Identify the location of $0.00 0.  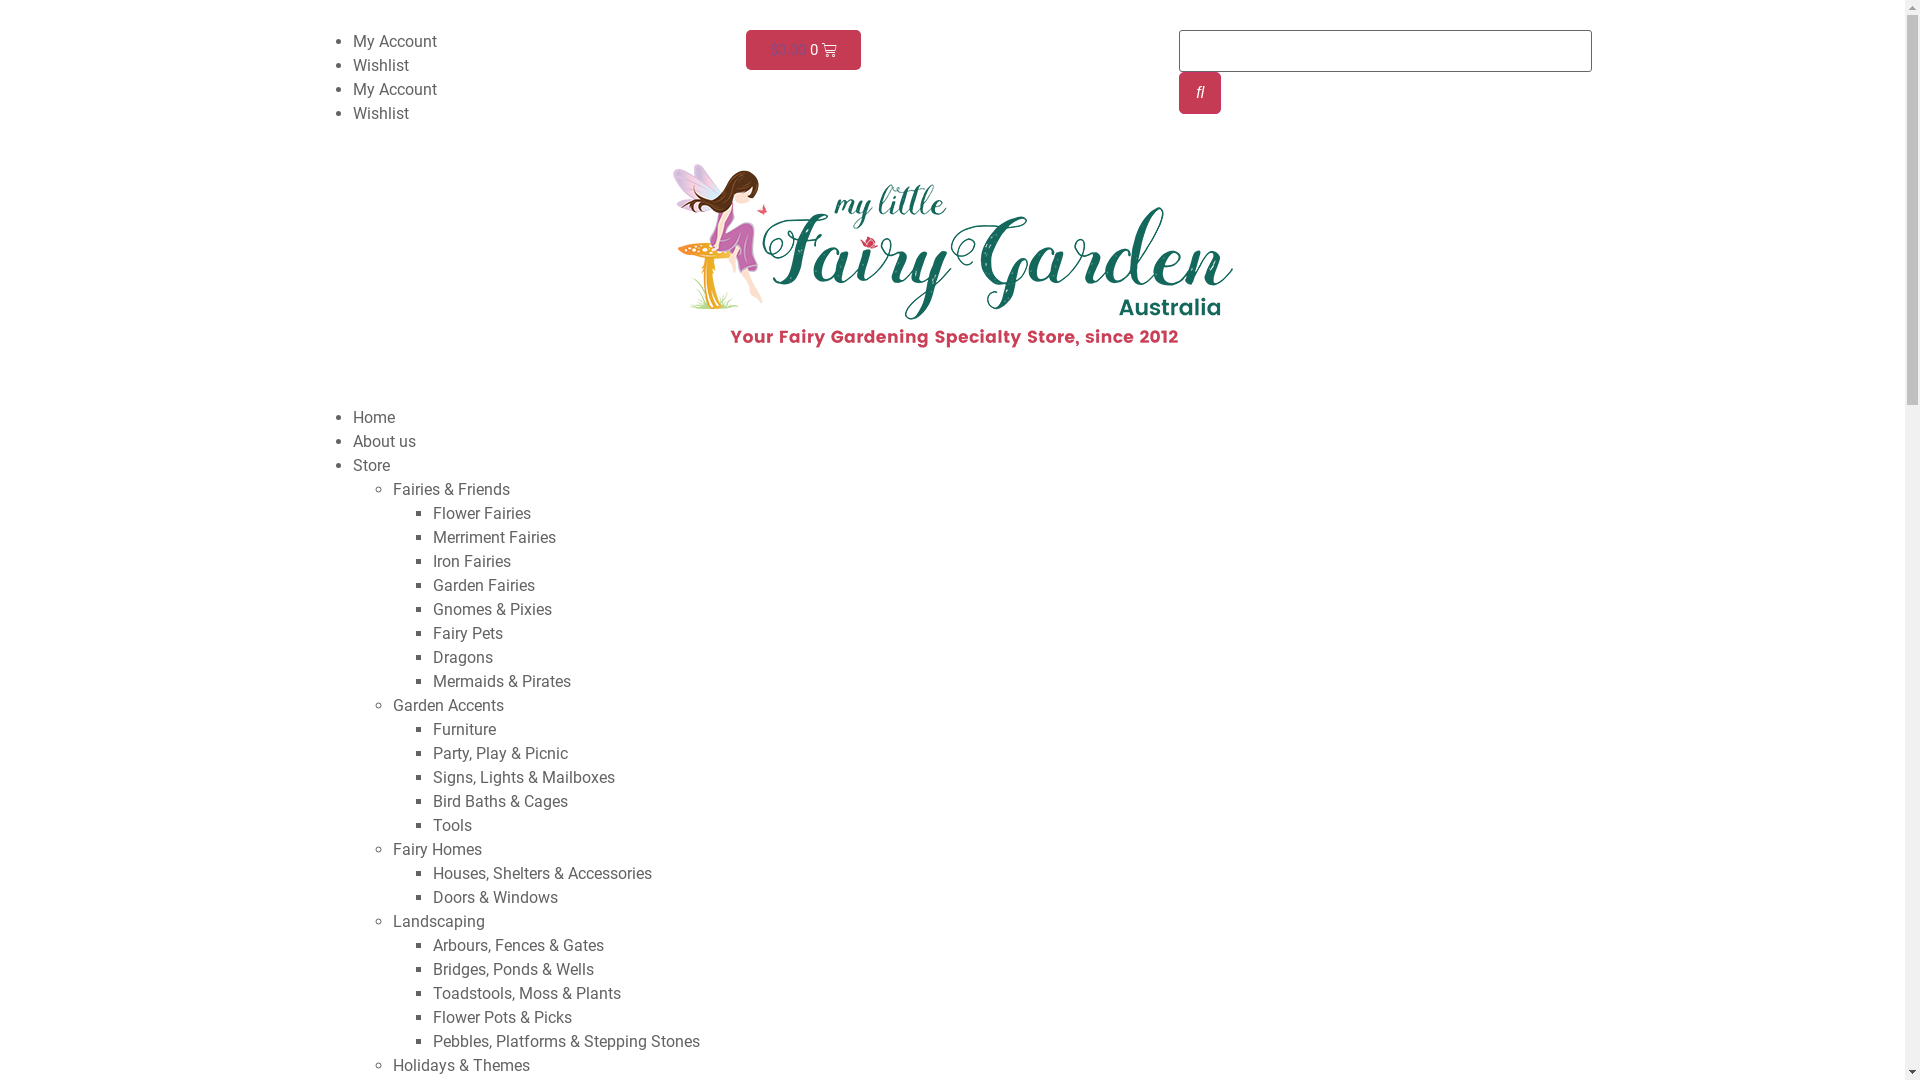
(804, 50).